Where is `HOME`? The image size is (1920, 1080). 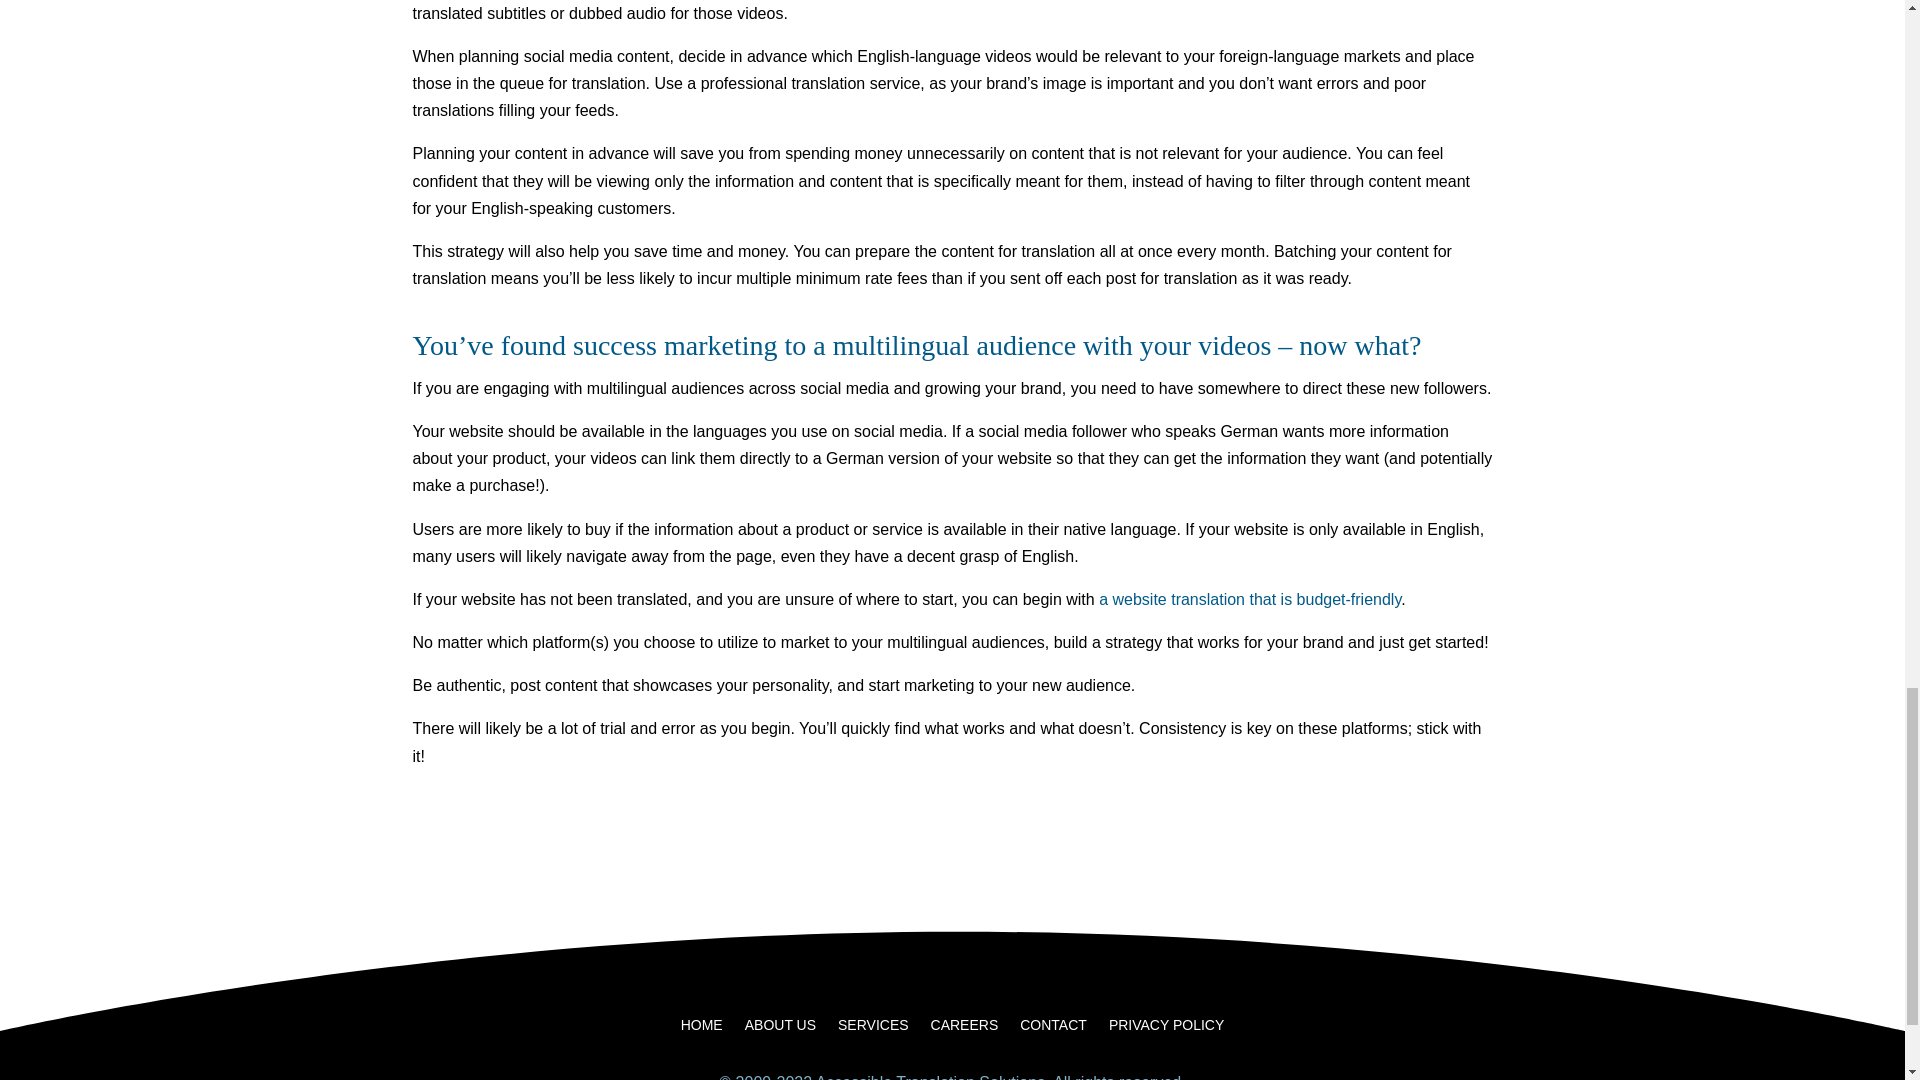
HOME is located at coordinates (702, 1029).